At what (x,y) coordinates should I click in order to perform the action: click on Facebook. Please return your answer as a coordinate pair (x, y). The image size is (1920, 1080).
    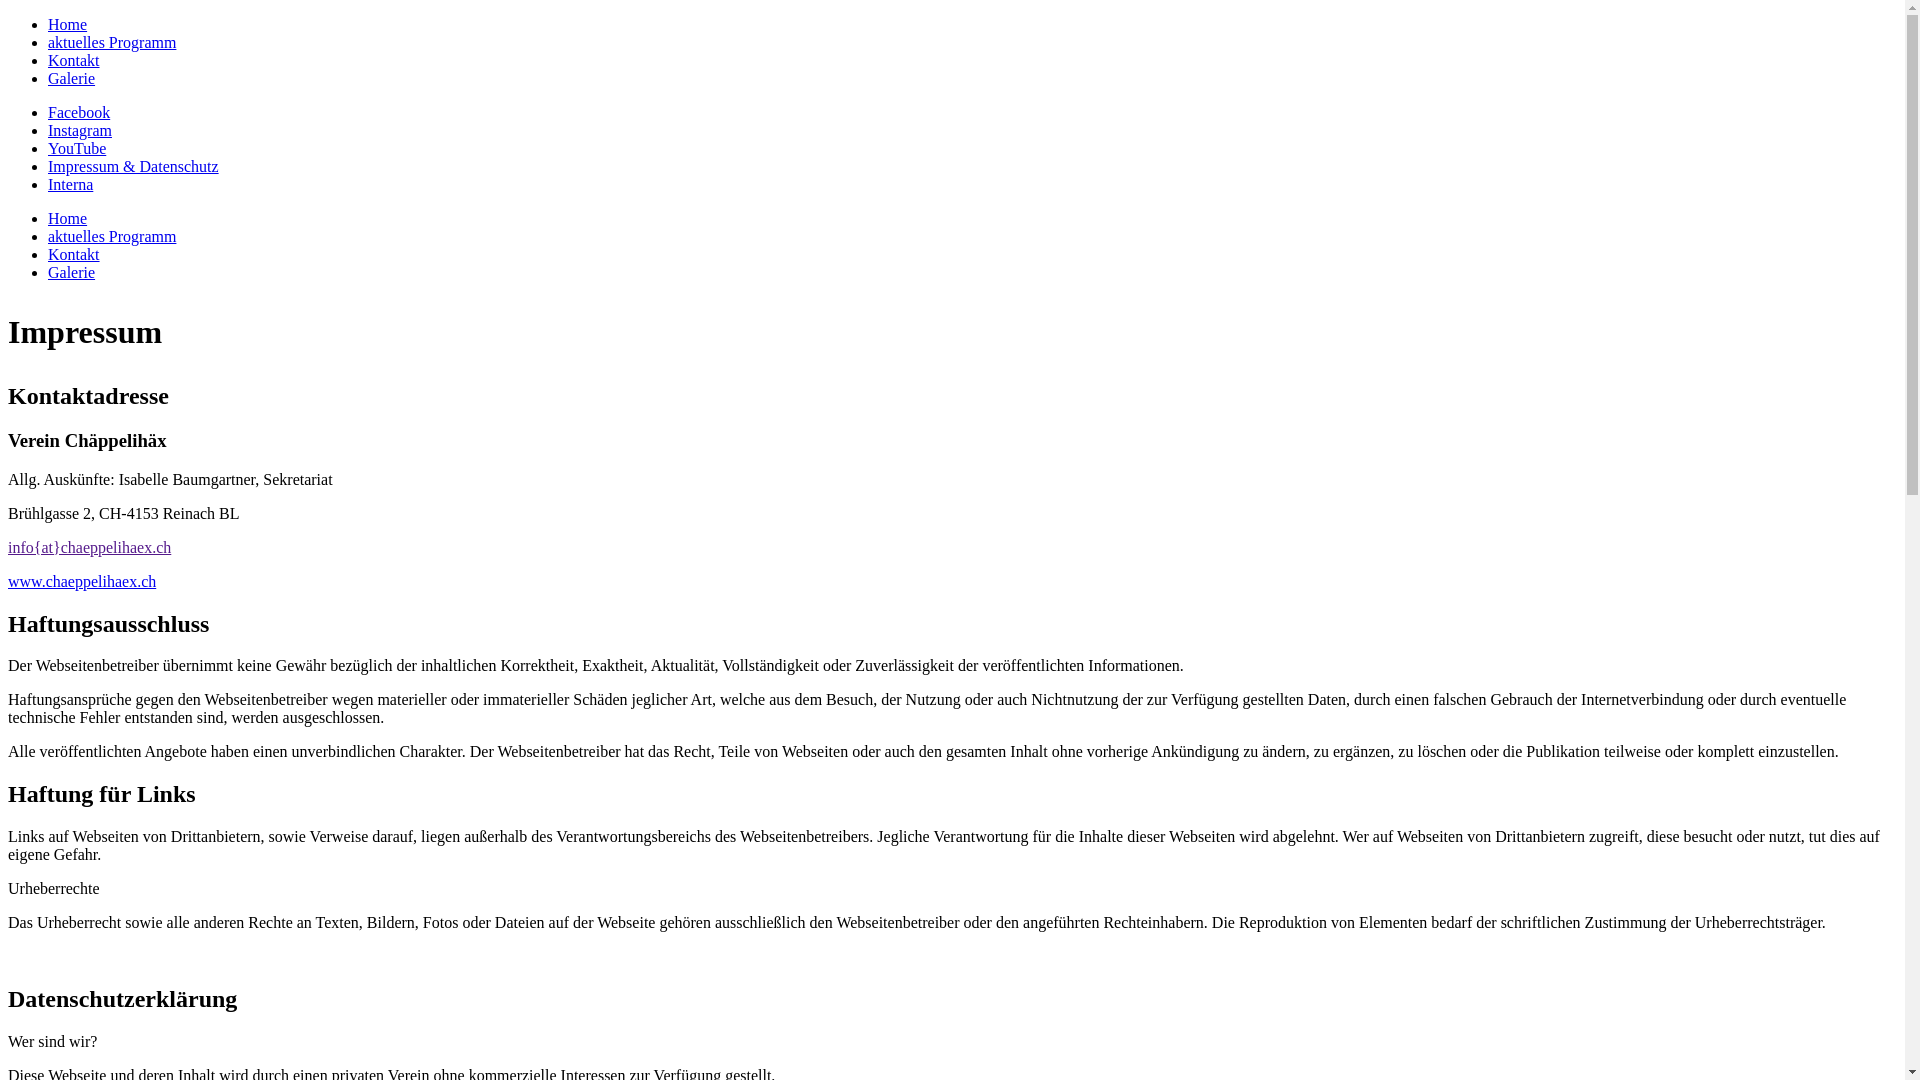
    Looking at the image, I should click on (79, 112).